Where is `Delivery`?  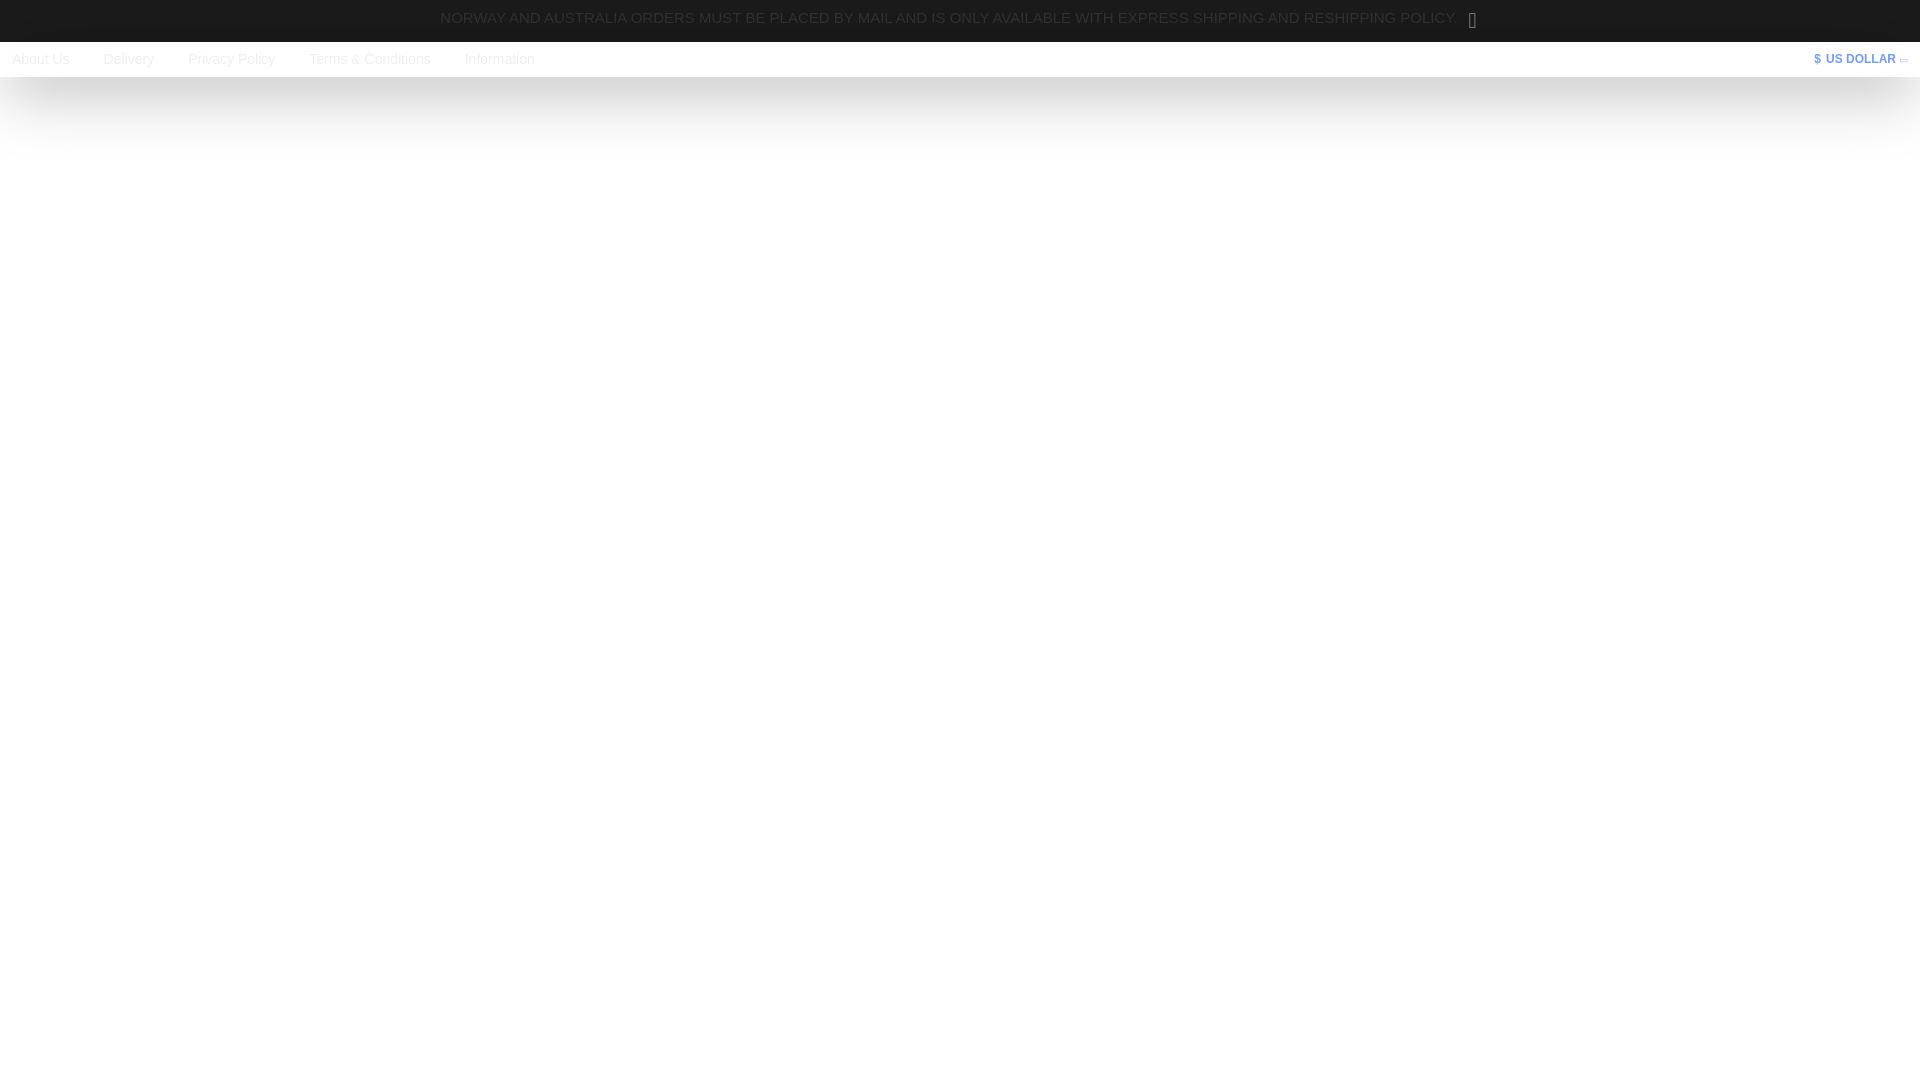
Delivery is located at coordinates (129, 59).